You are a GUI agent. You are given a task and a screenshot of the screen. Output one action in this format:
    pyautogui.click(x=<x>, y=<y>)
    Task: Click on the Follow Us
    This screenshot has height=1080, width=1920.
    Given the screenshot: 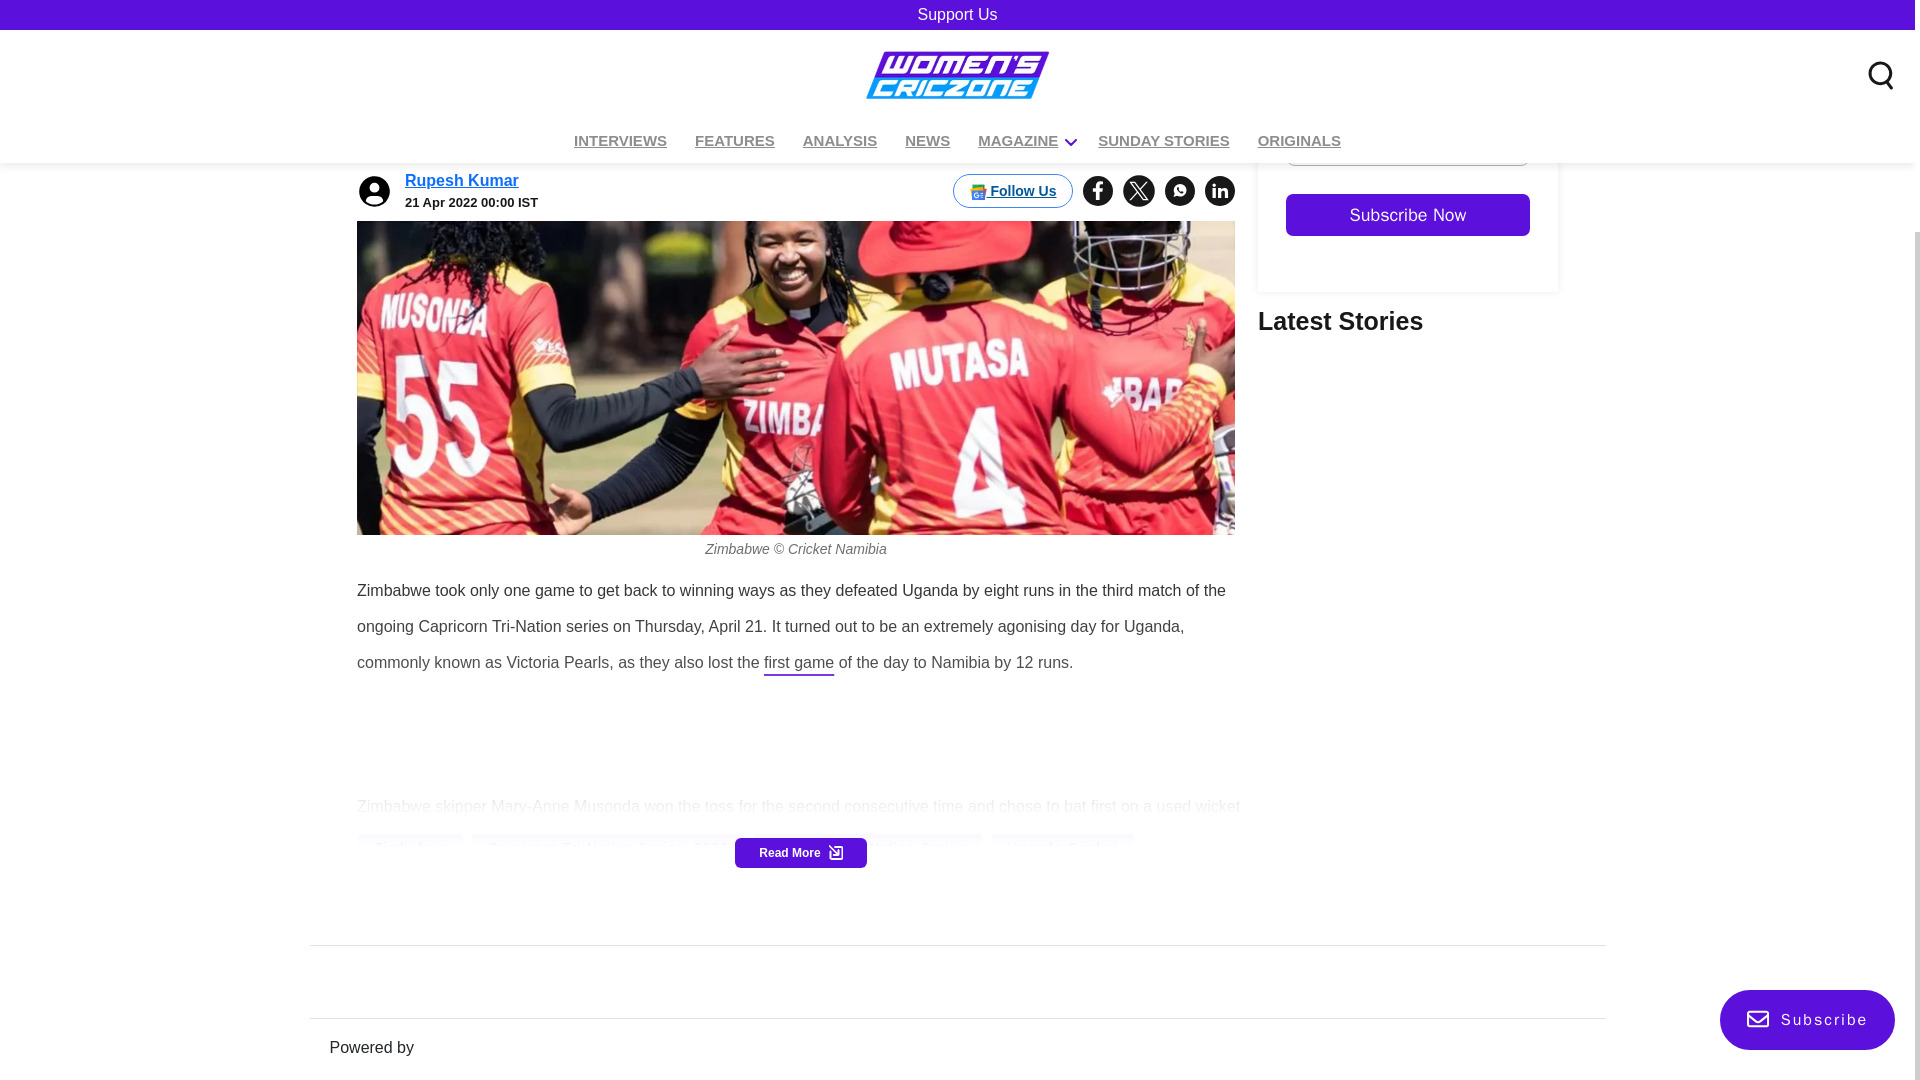 What is the action you would take?
    pyautogui.click(x=1012, y=94)
    